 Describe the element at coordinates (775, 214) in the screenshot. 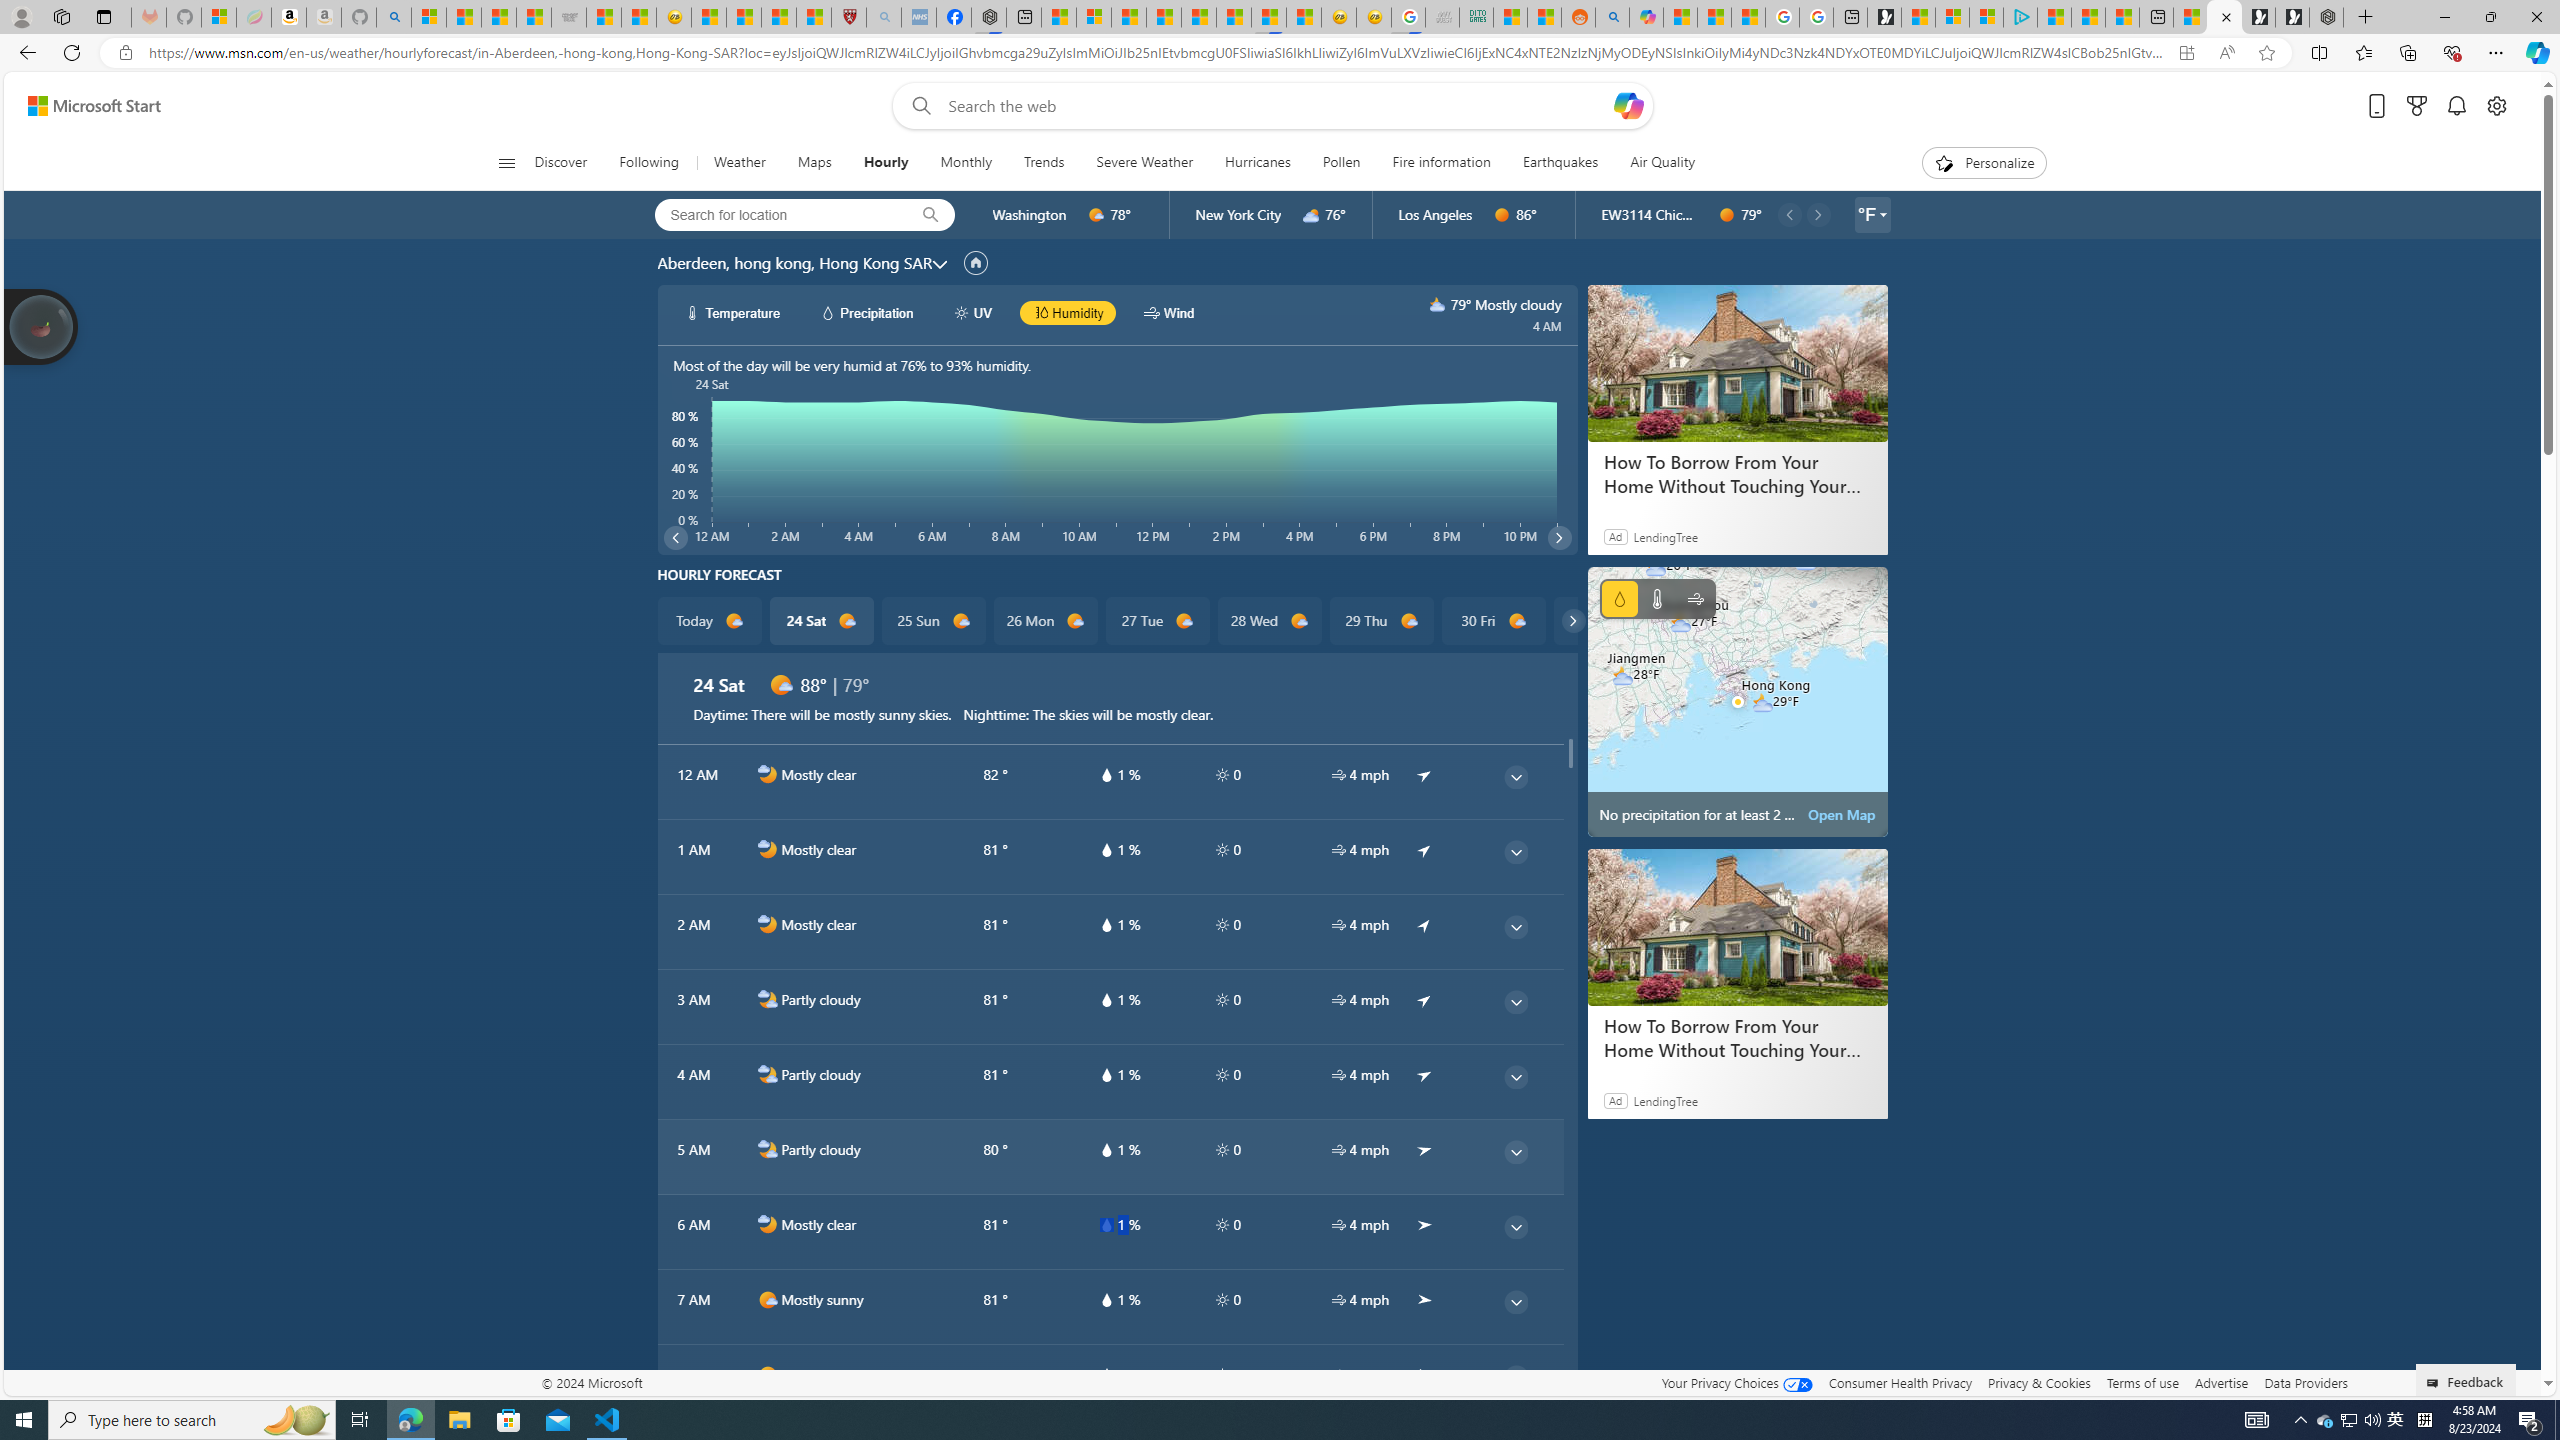

I see `Search for location` at that location.